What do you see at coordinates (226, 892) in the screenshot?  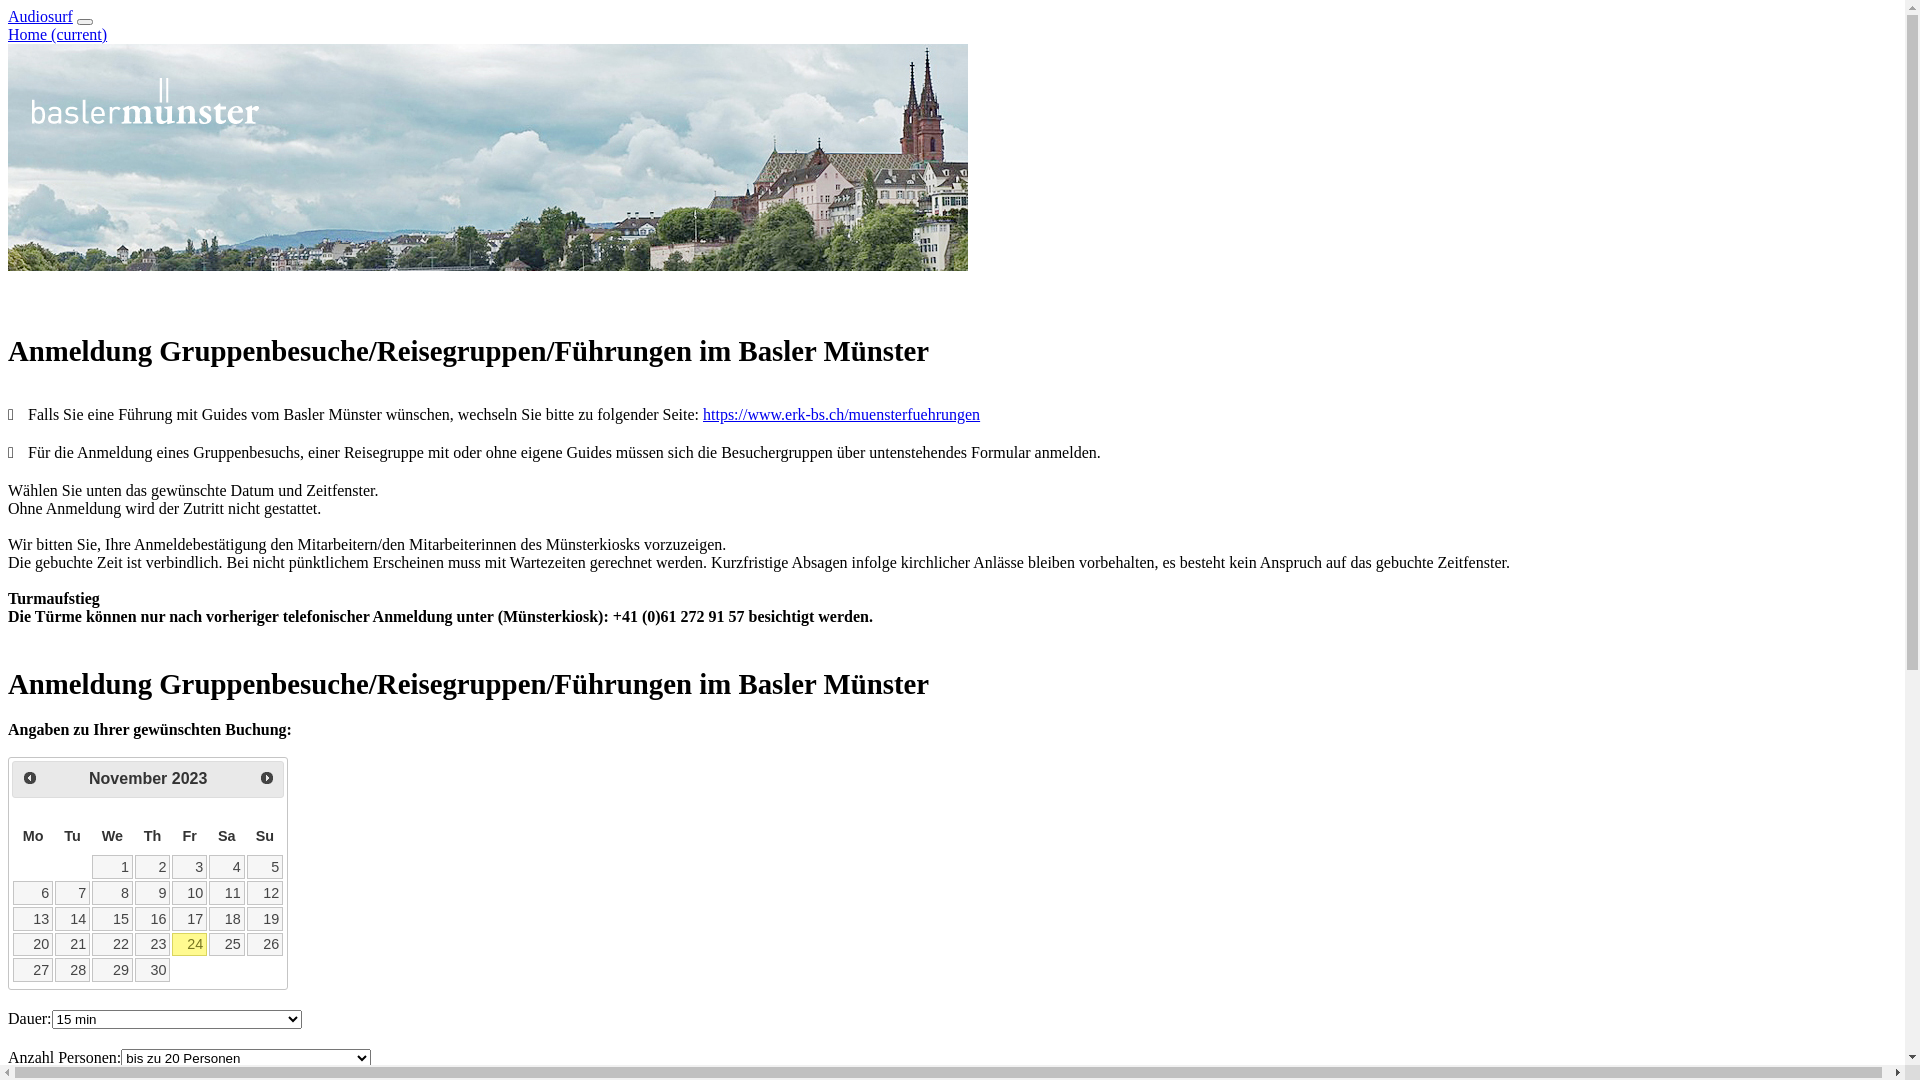 I see `11` at bounding box center [226, 892].